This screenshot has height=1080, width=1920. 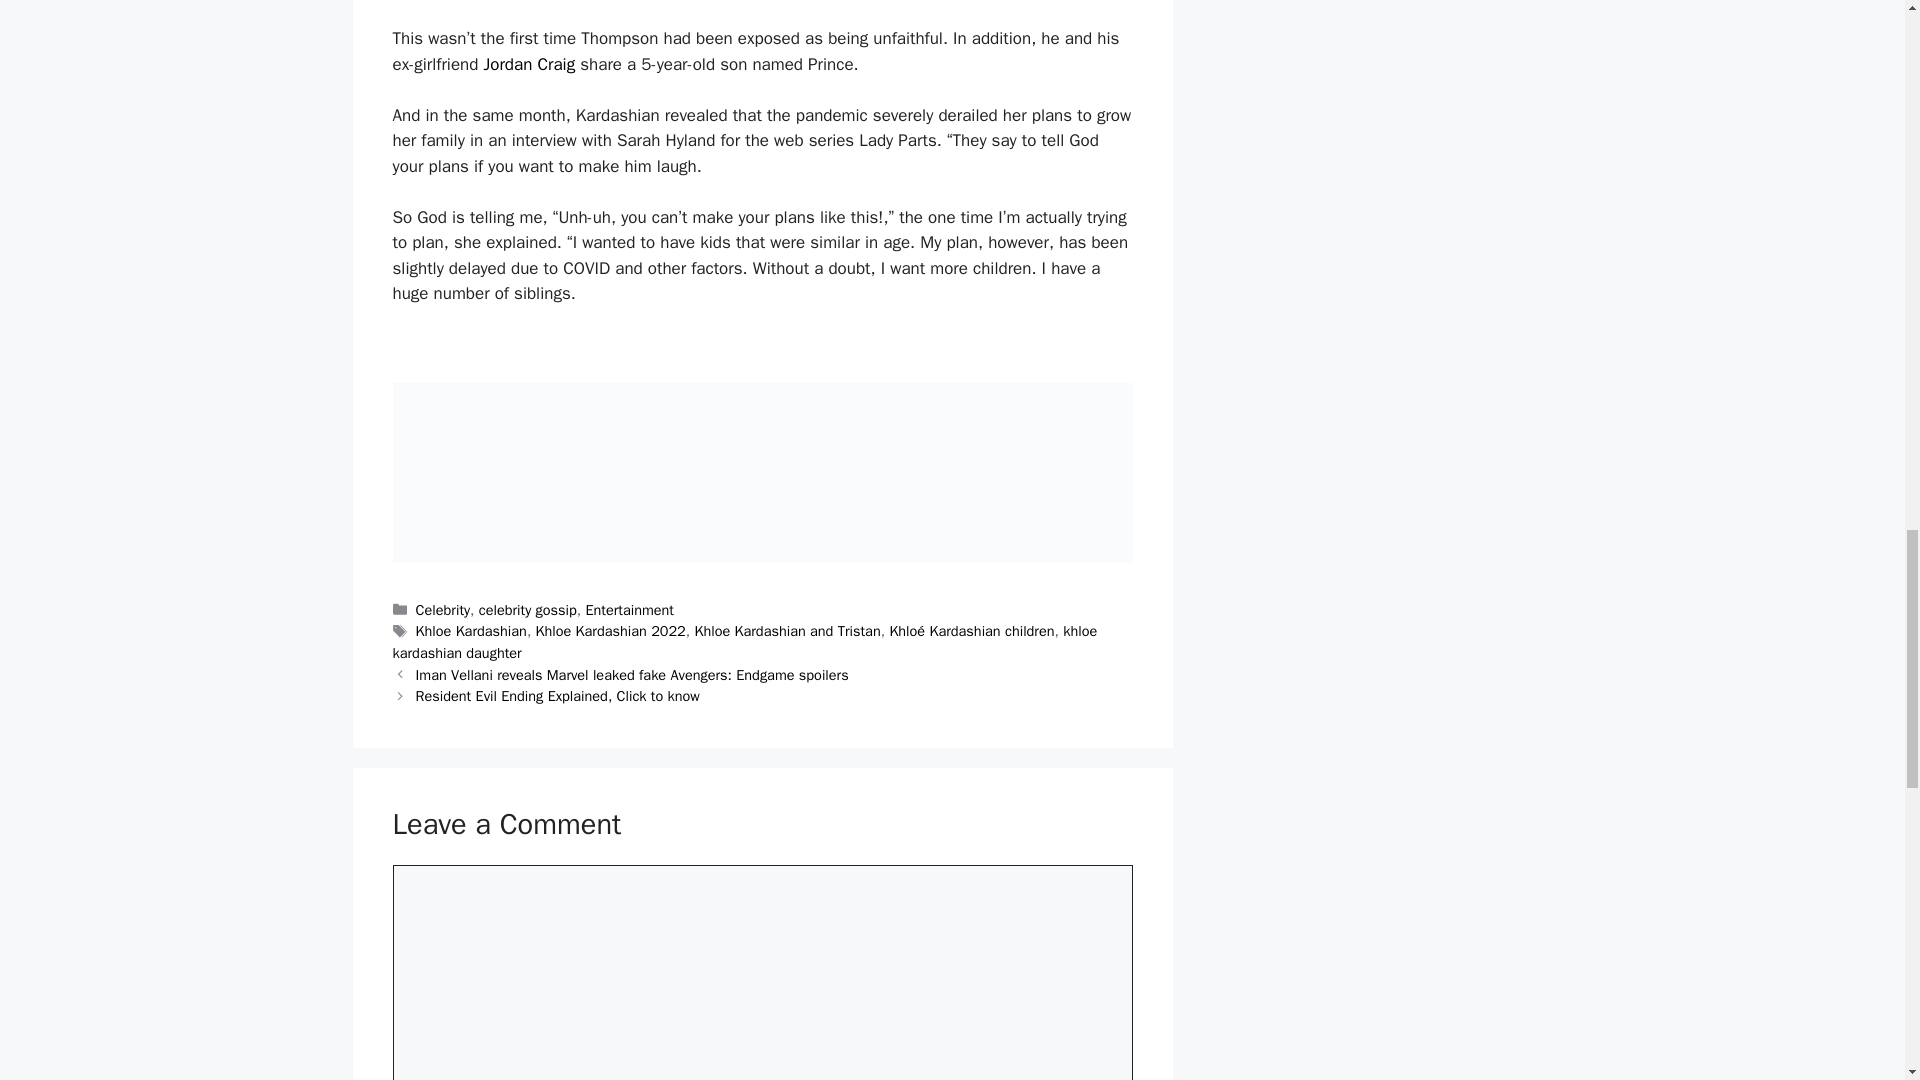 What do you see at coordinates (786, 631) in the screenshot?
I see `Khloe Kardashian and Tristan` at bounding box center [786, 631].